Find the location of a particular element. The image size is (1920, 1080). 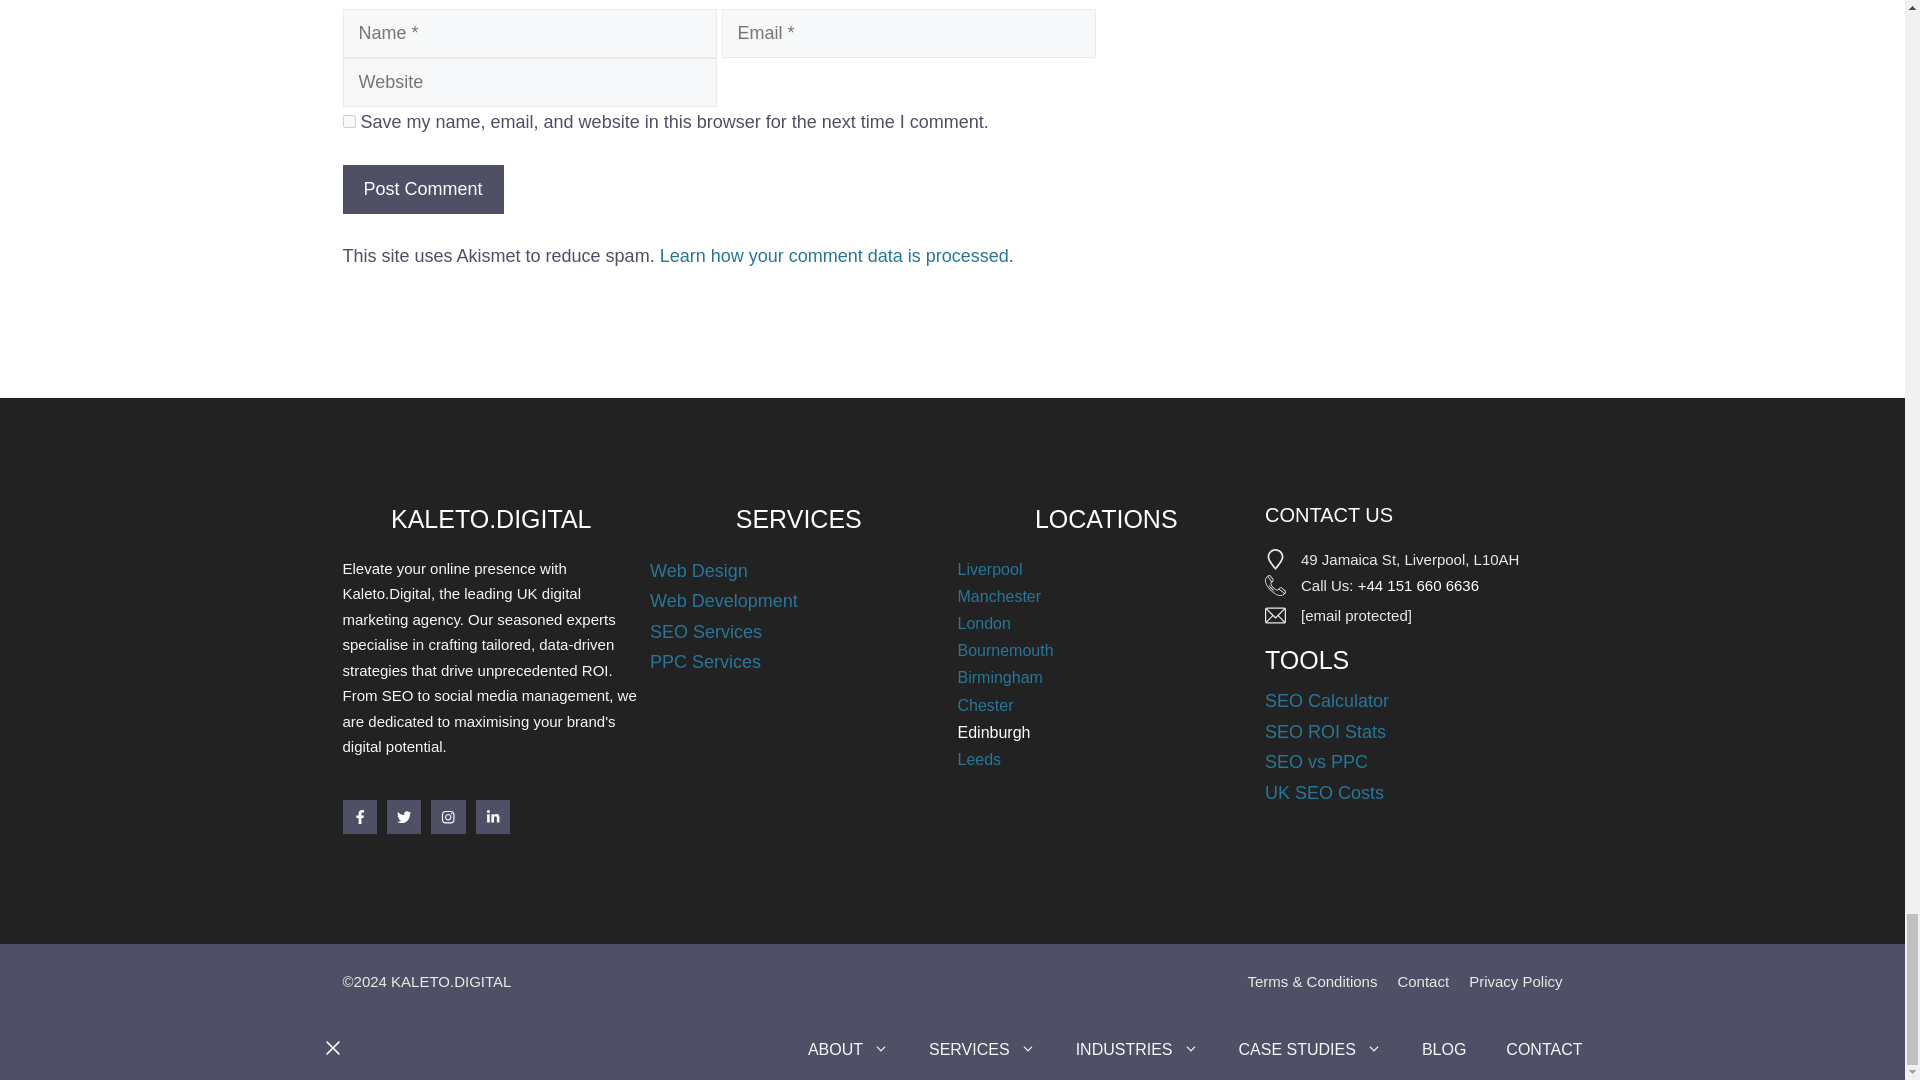

Post Comment is located at coordinates (422, 189).